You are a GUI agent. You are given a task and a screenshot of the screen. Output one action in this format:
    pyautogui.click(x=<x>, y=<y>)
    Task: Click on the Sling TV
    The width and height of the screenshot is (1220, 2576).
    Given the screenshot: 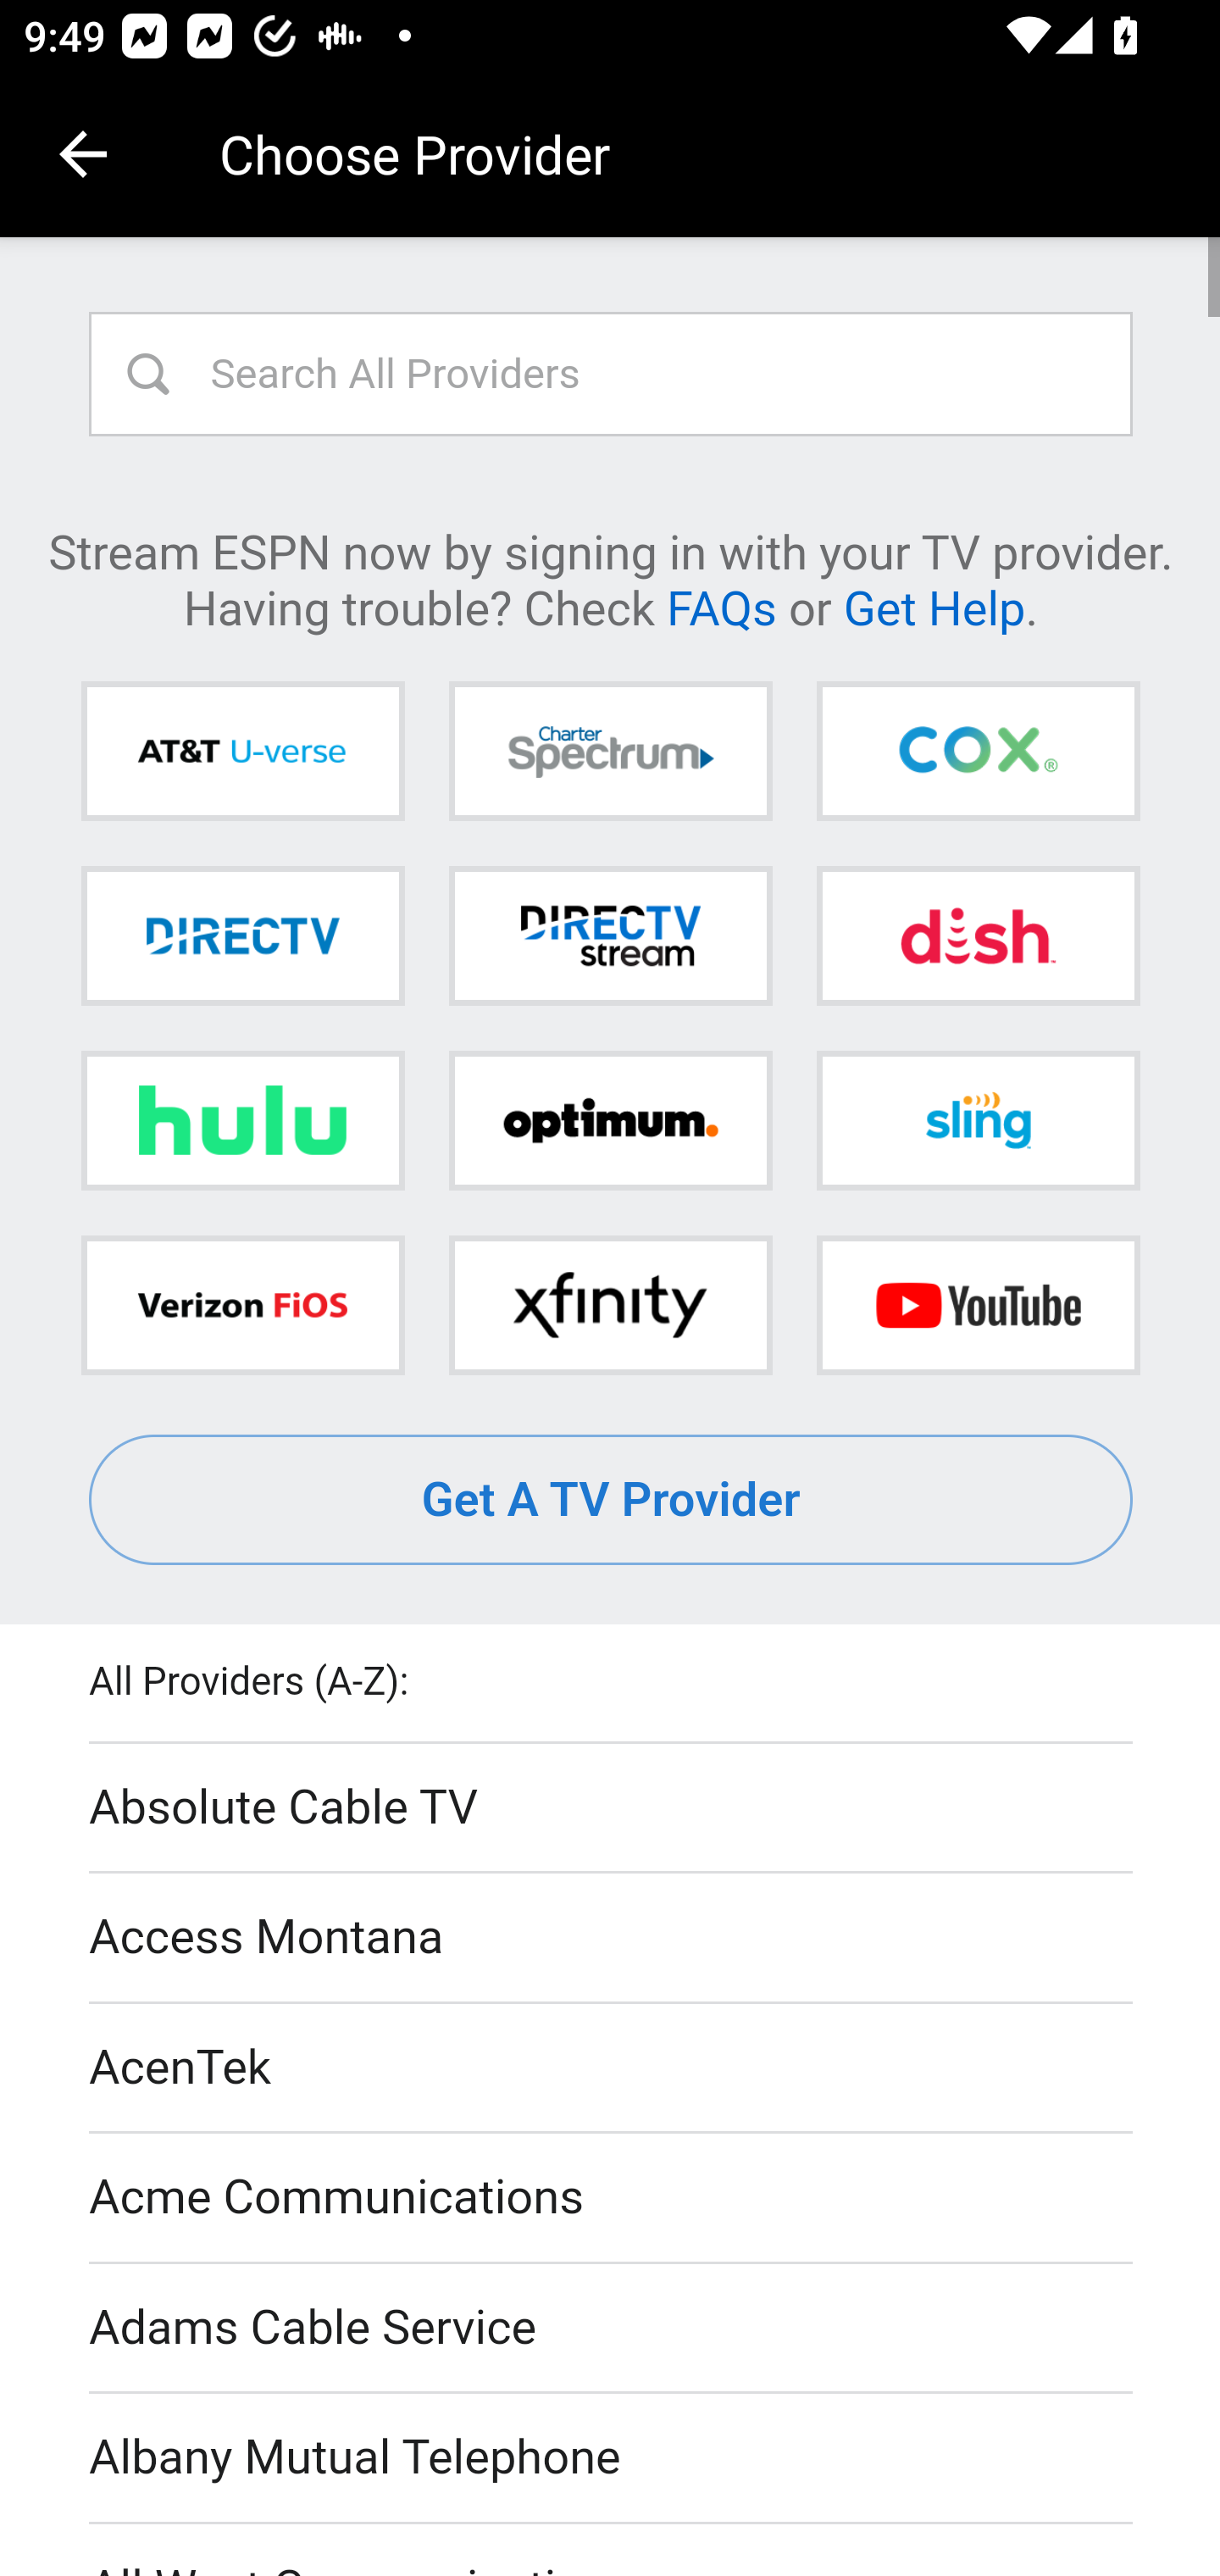 What is the action you would take?
    pyautogui.click(x=978, y=1120)
    